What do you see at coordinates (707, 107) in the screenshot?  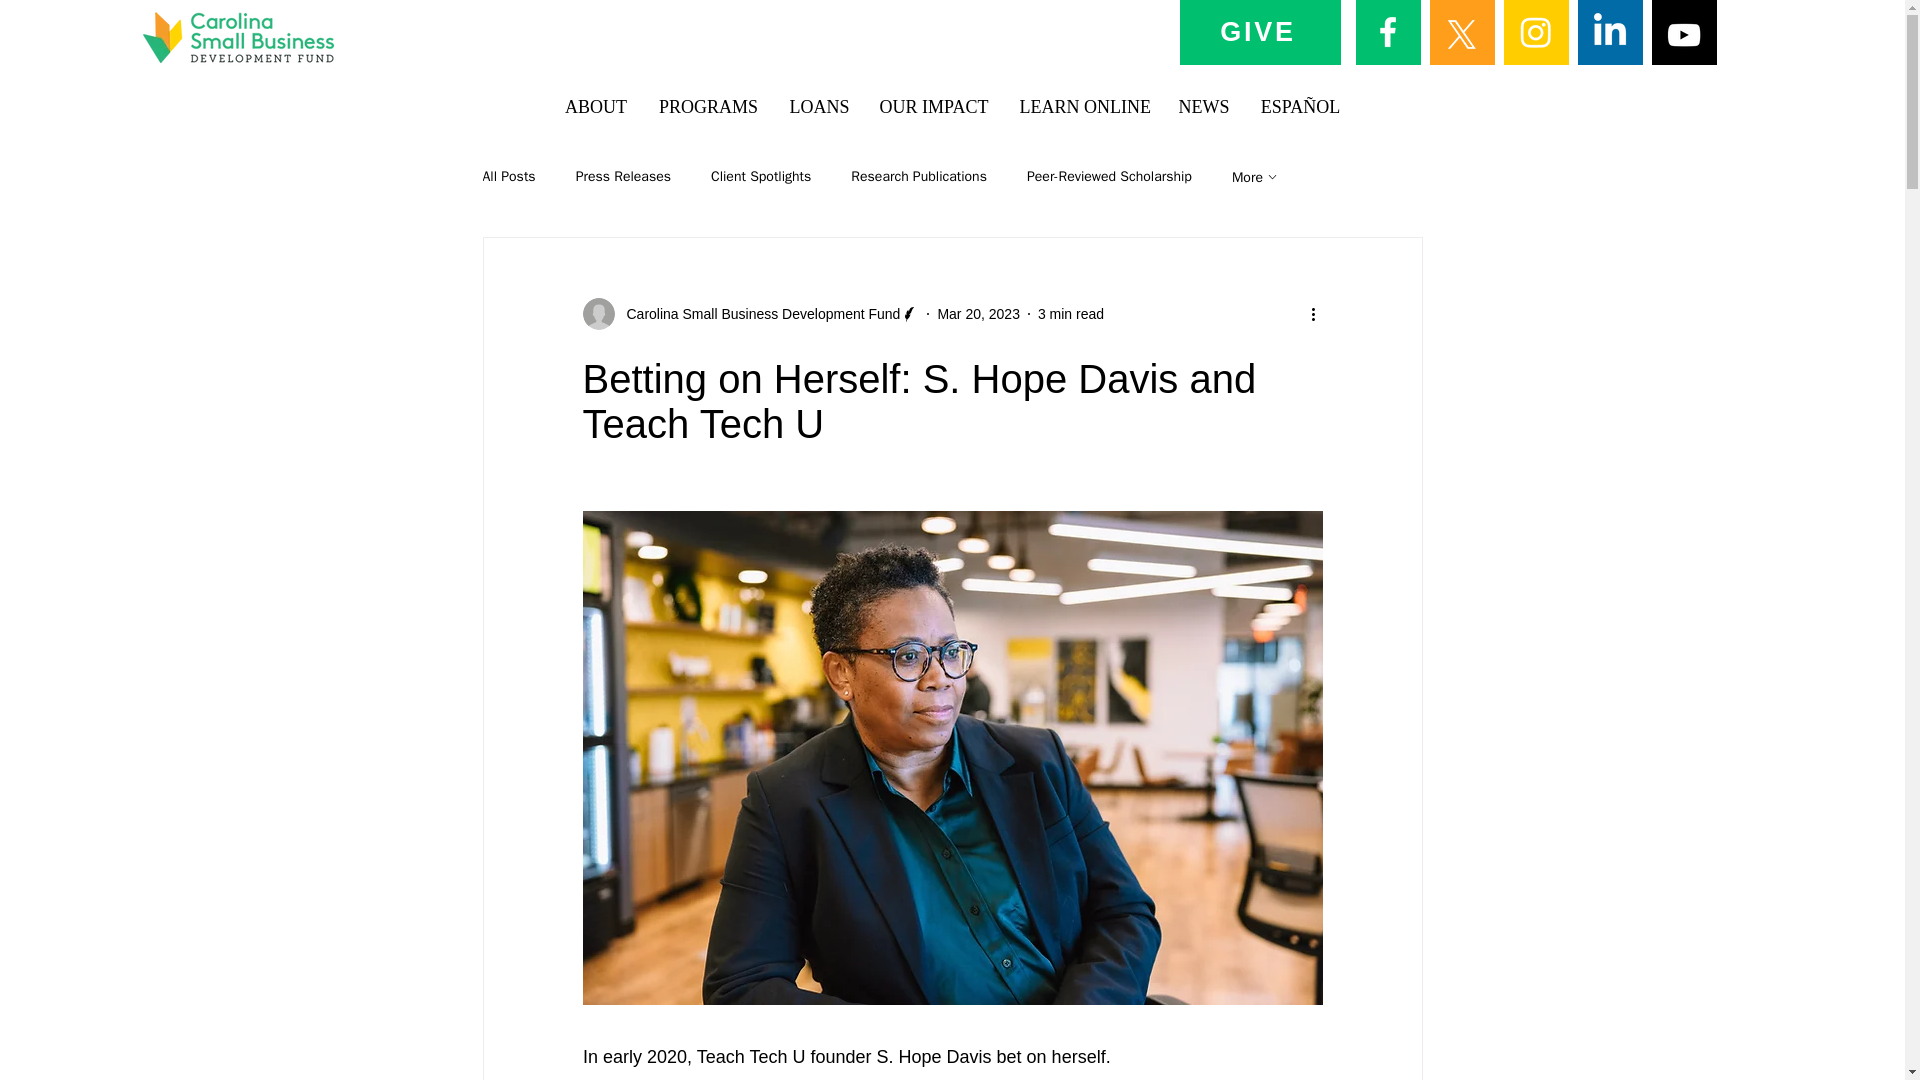 I see `PROGRAMS` at bounding box center [707, 107].